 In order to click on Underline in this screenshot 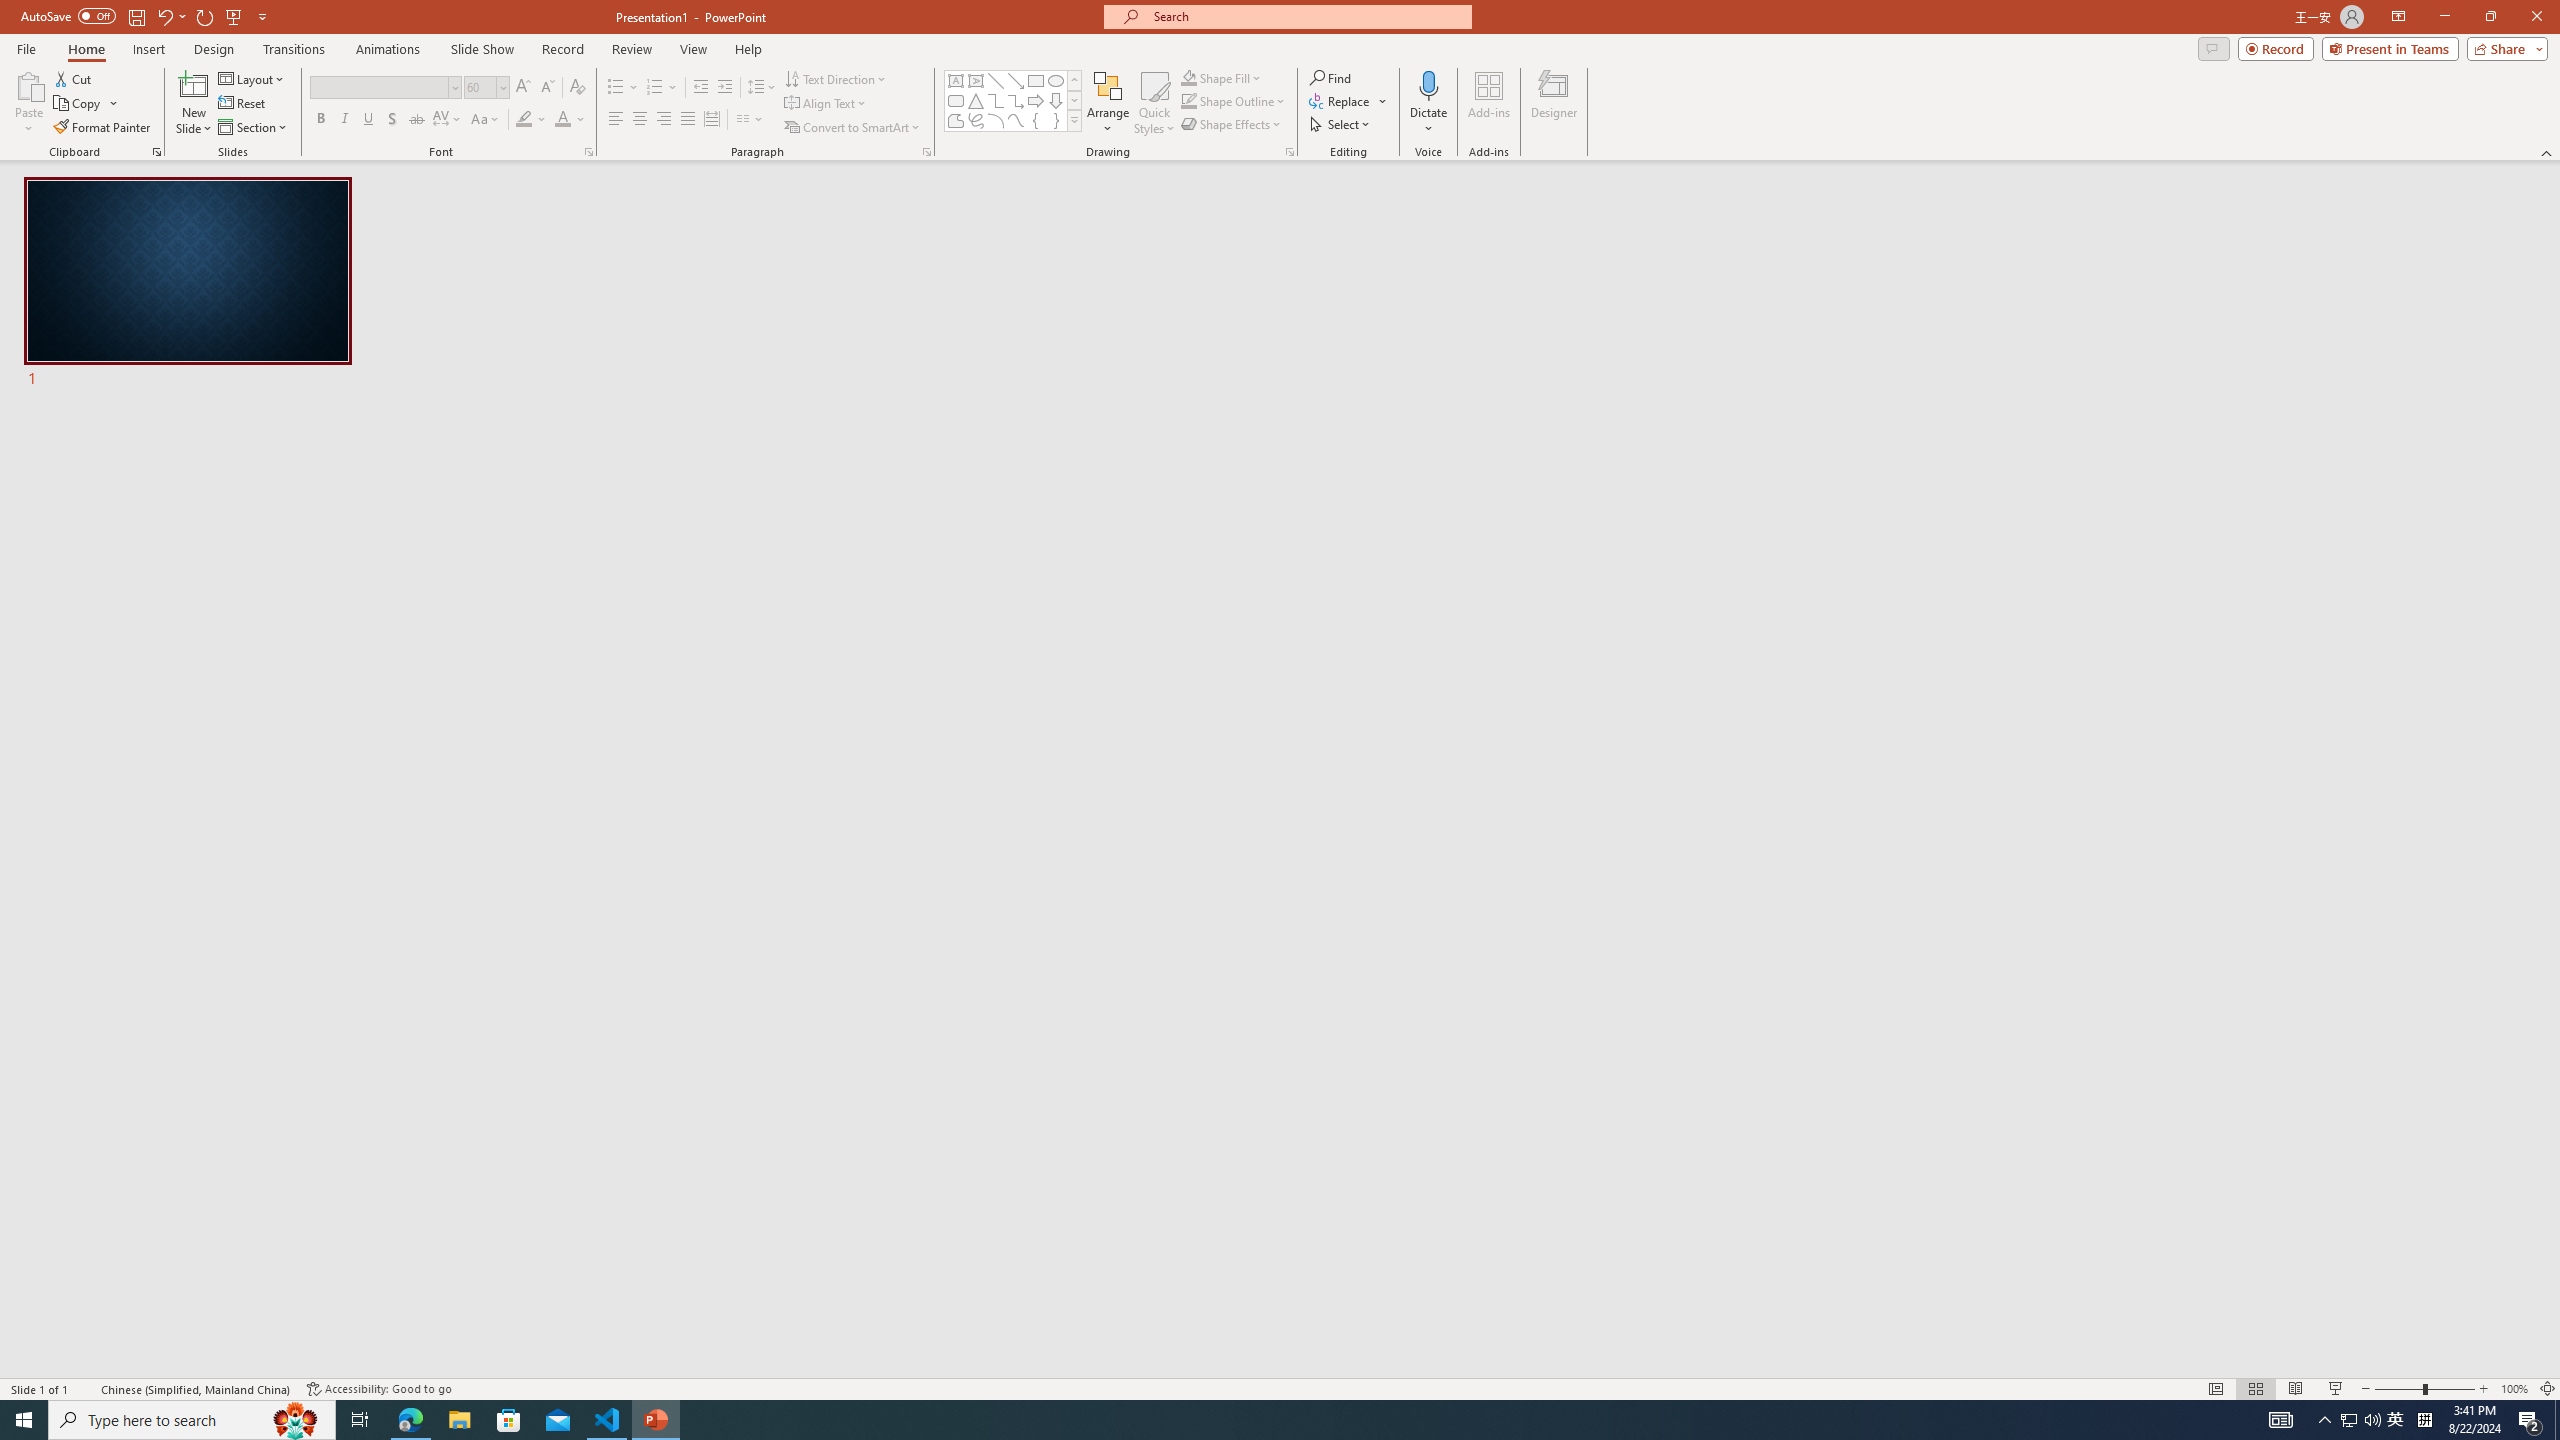, I will do `click(368, 120)`.